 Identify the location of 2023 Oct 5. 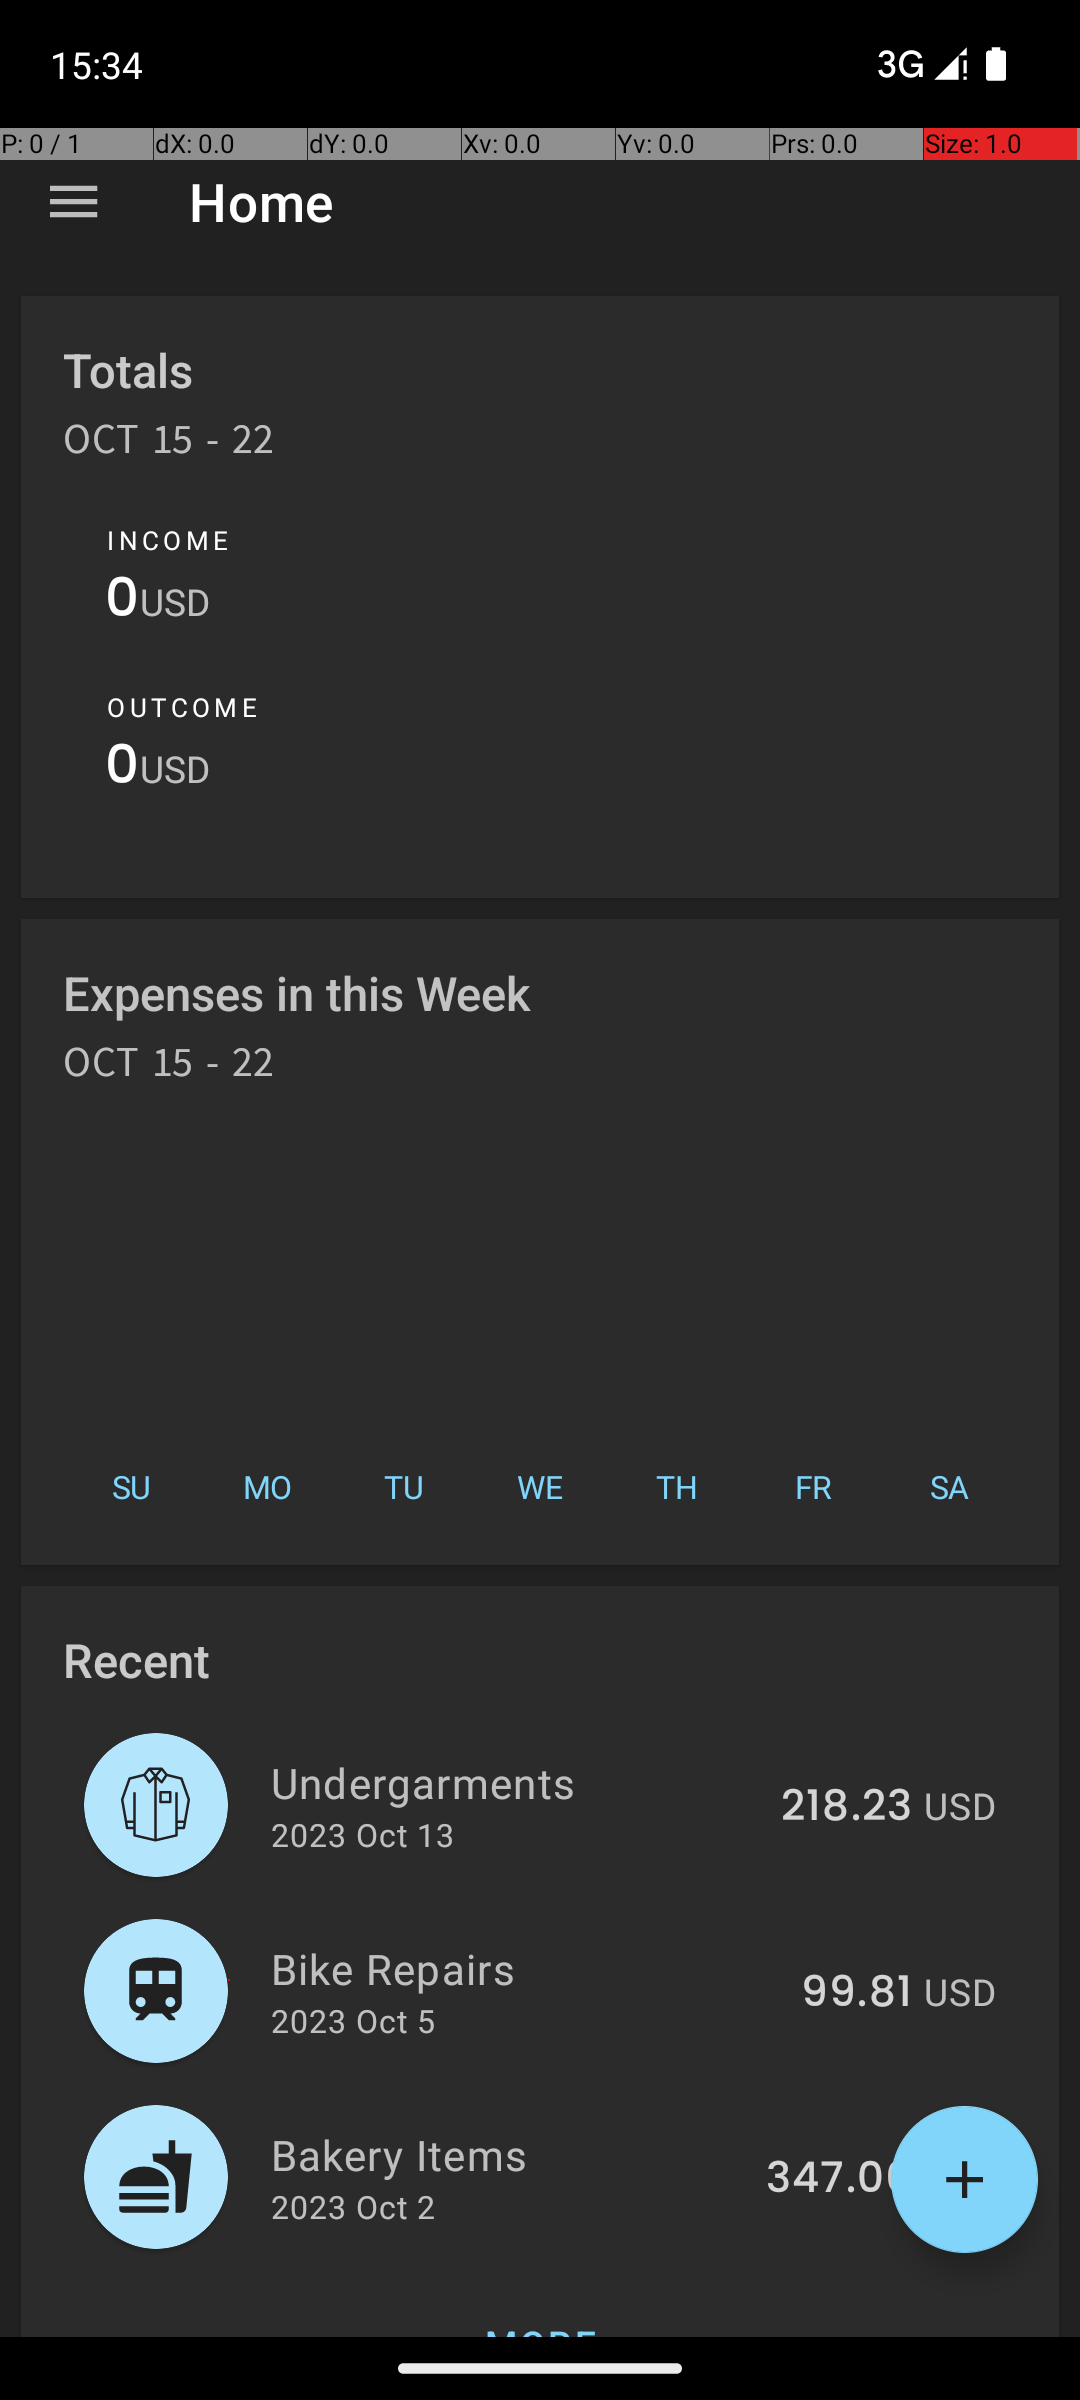
(353, 2020).